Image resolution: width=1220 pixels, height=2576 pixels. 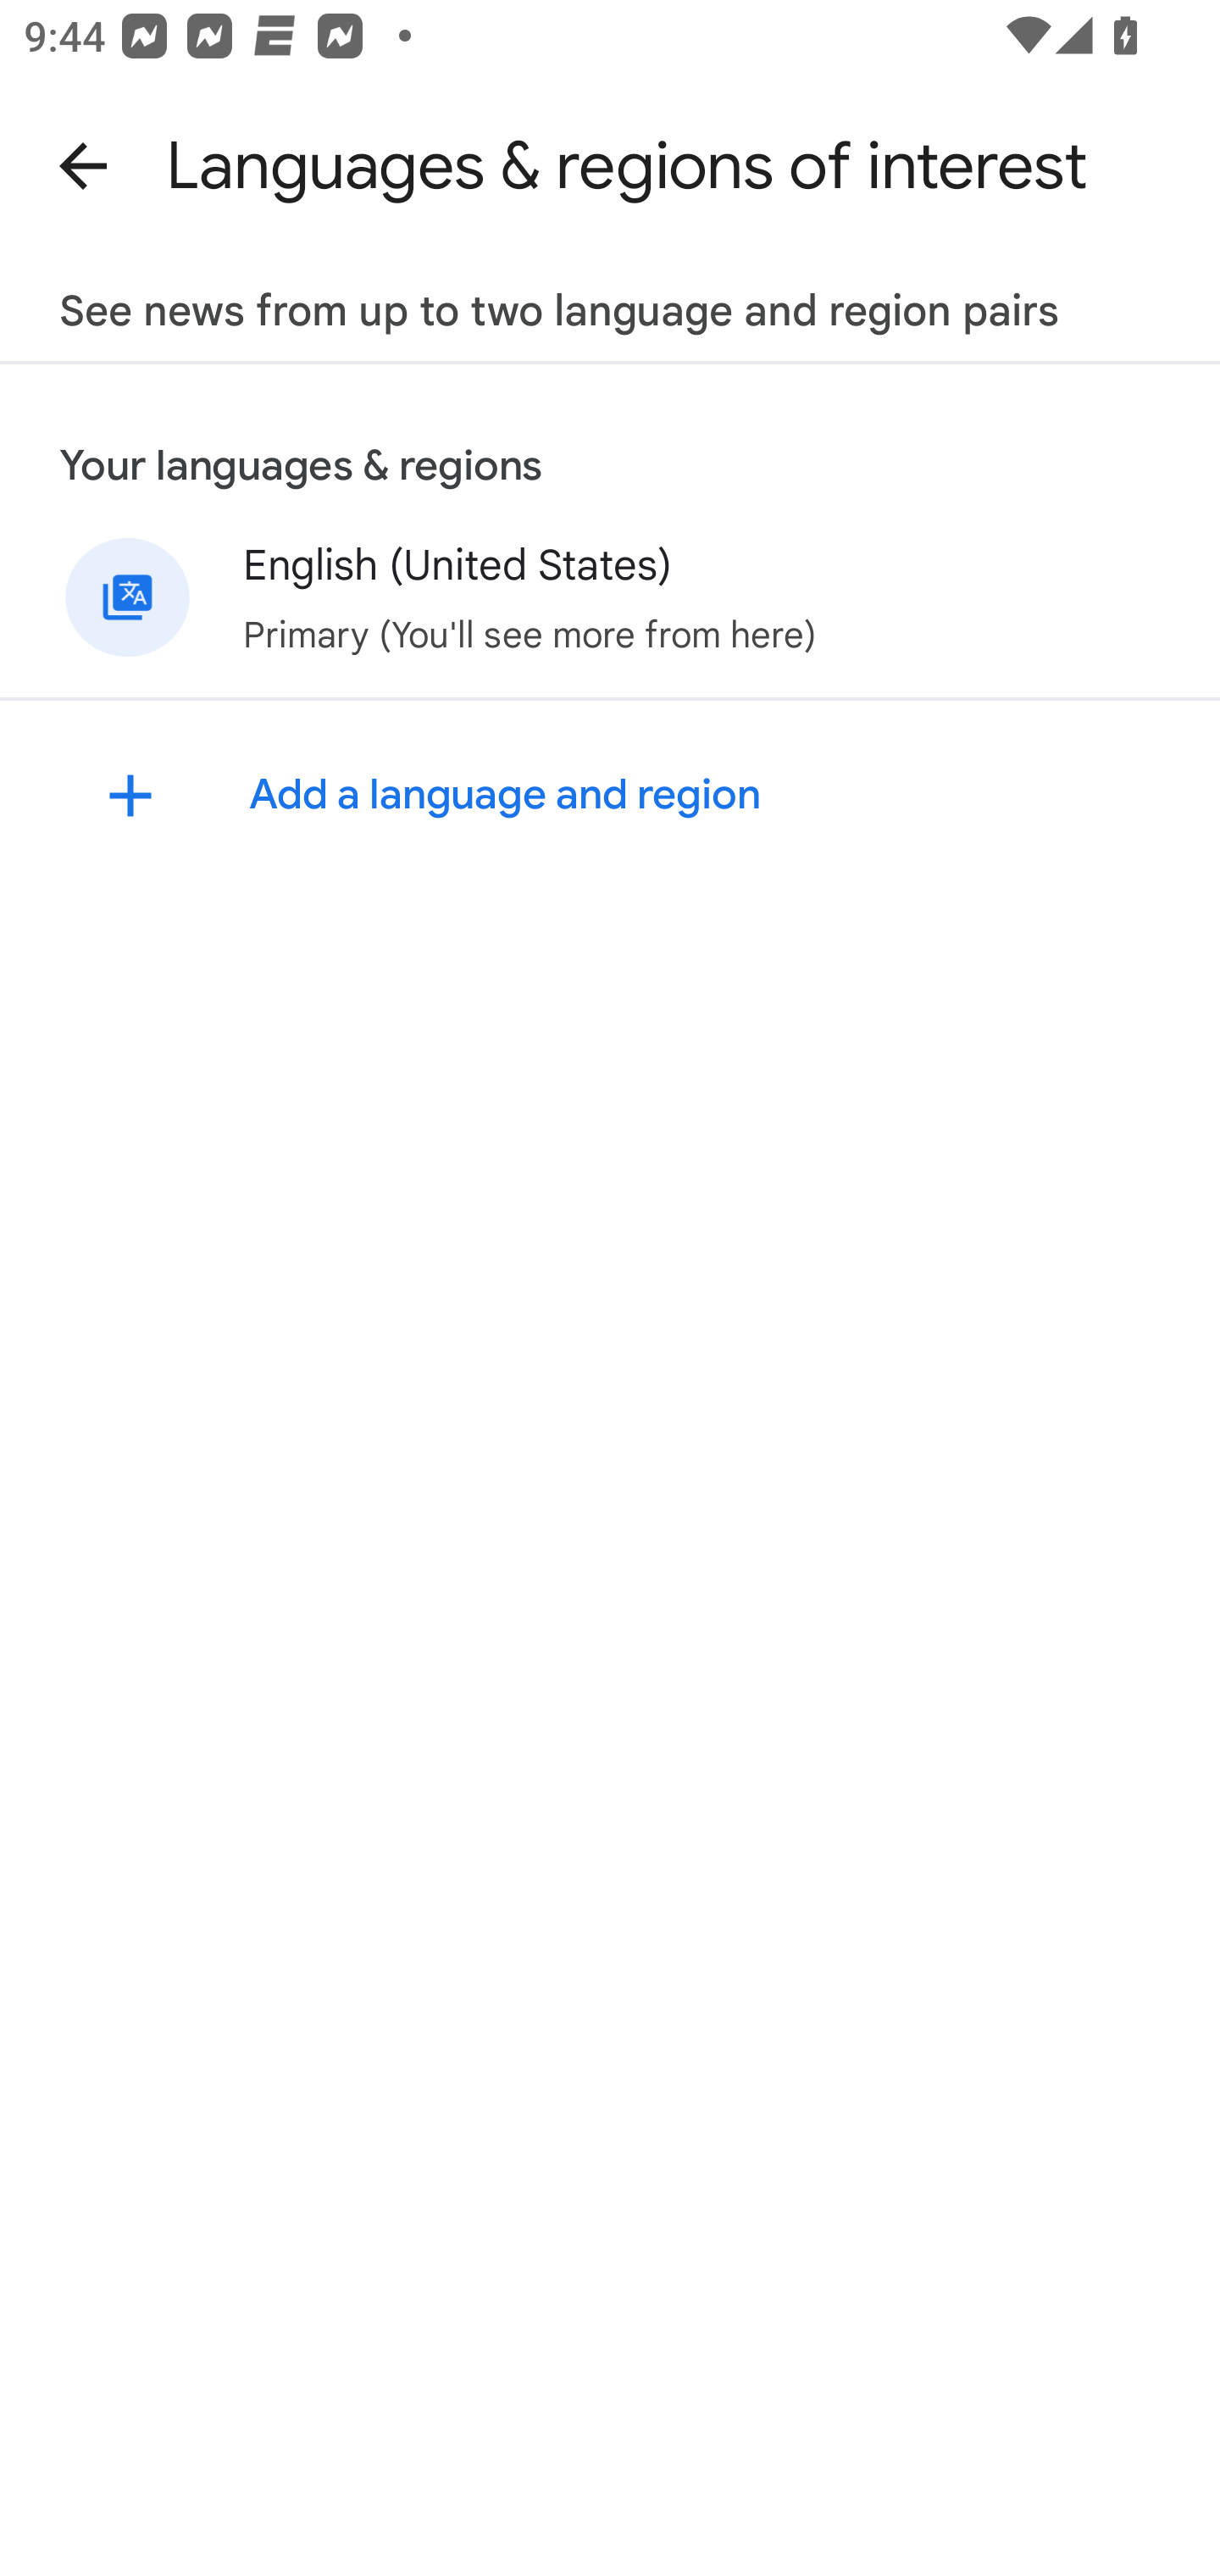 I want to click on Add a language and region, so click(x=610, y=795).